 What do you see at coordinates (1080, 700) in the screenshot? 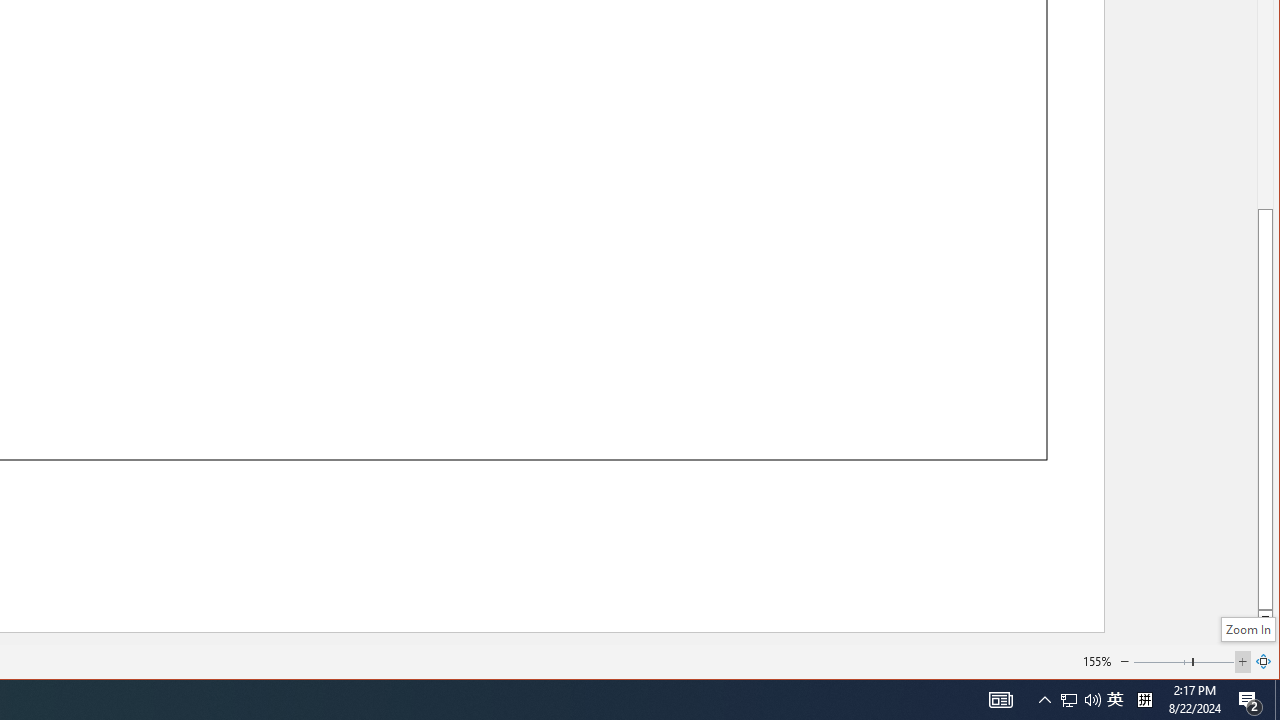
I see `Show desktop` at bounding box center [1080, 700].